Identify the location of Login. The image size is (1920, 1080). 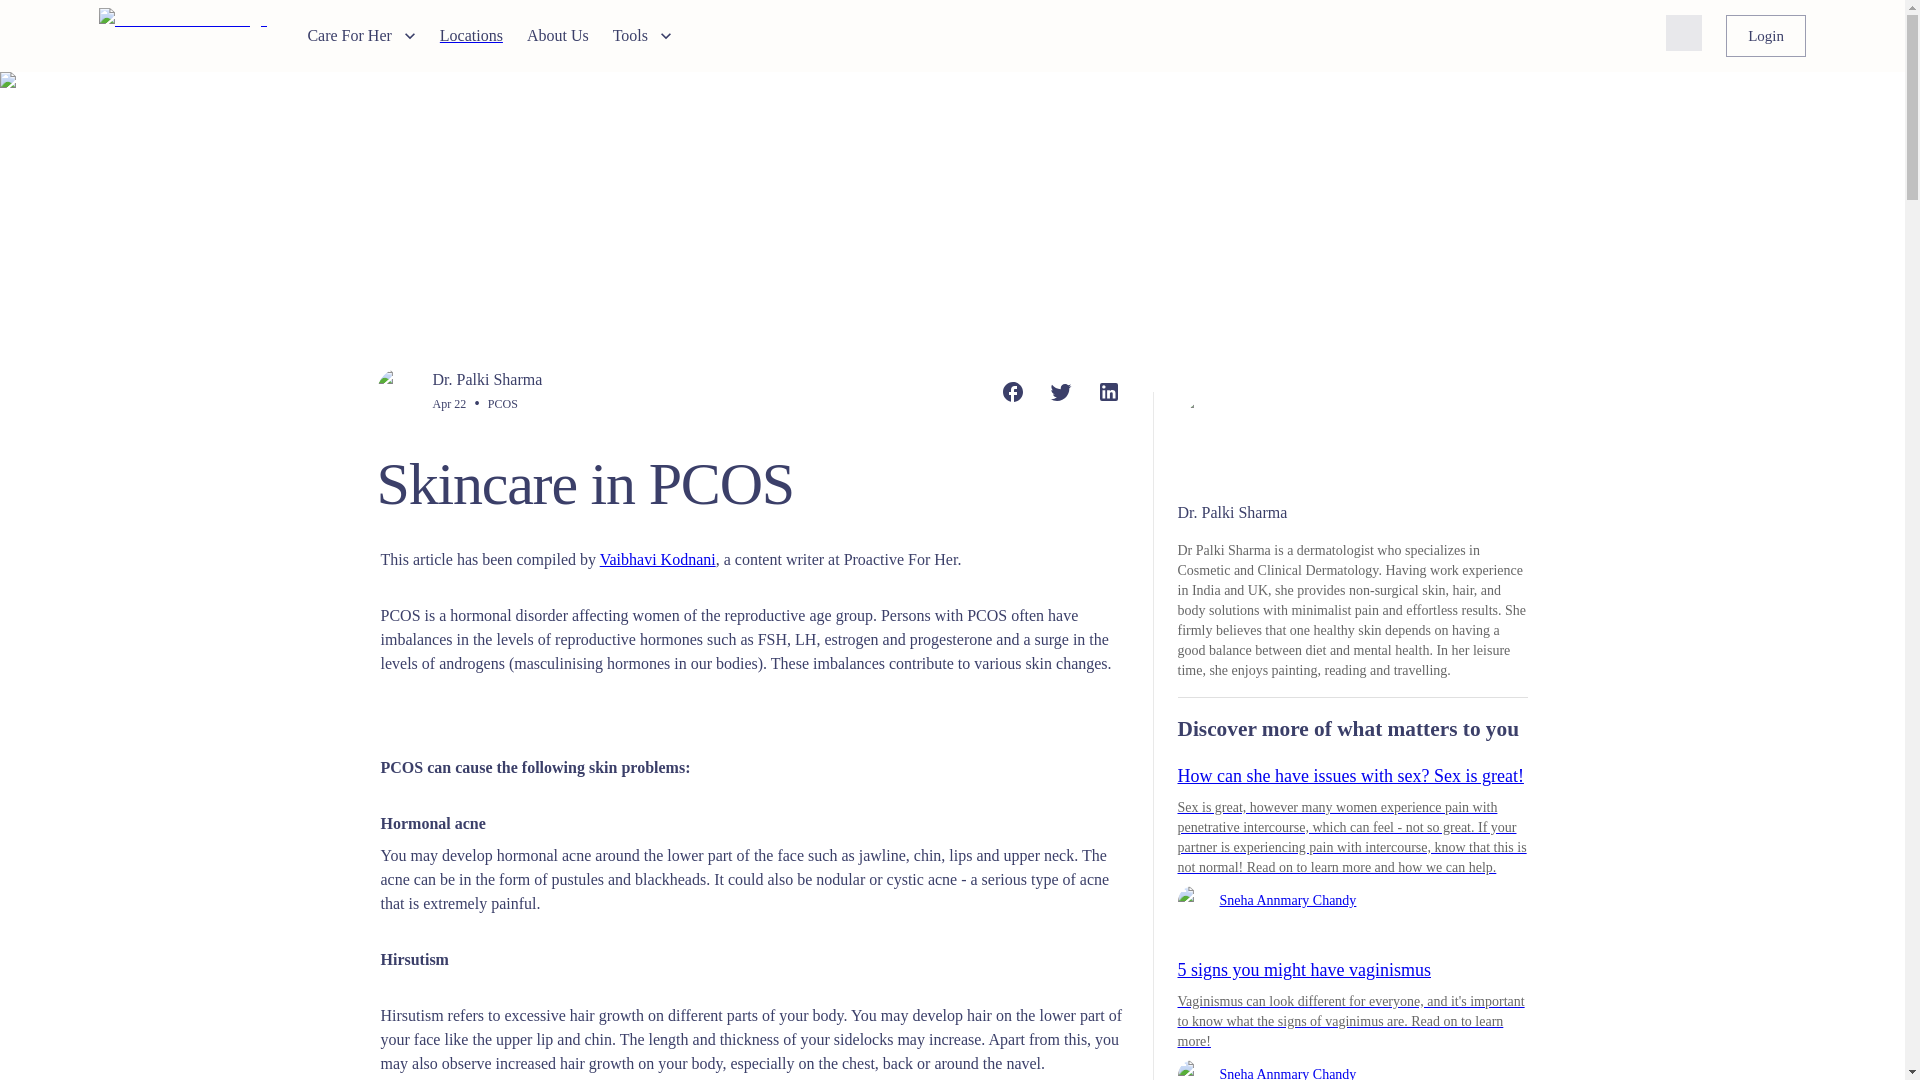
(1766, 36).